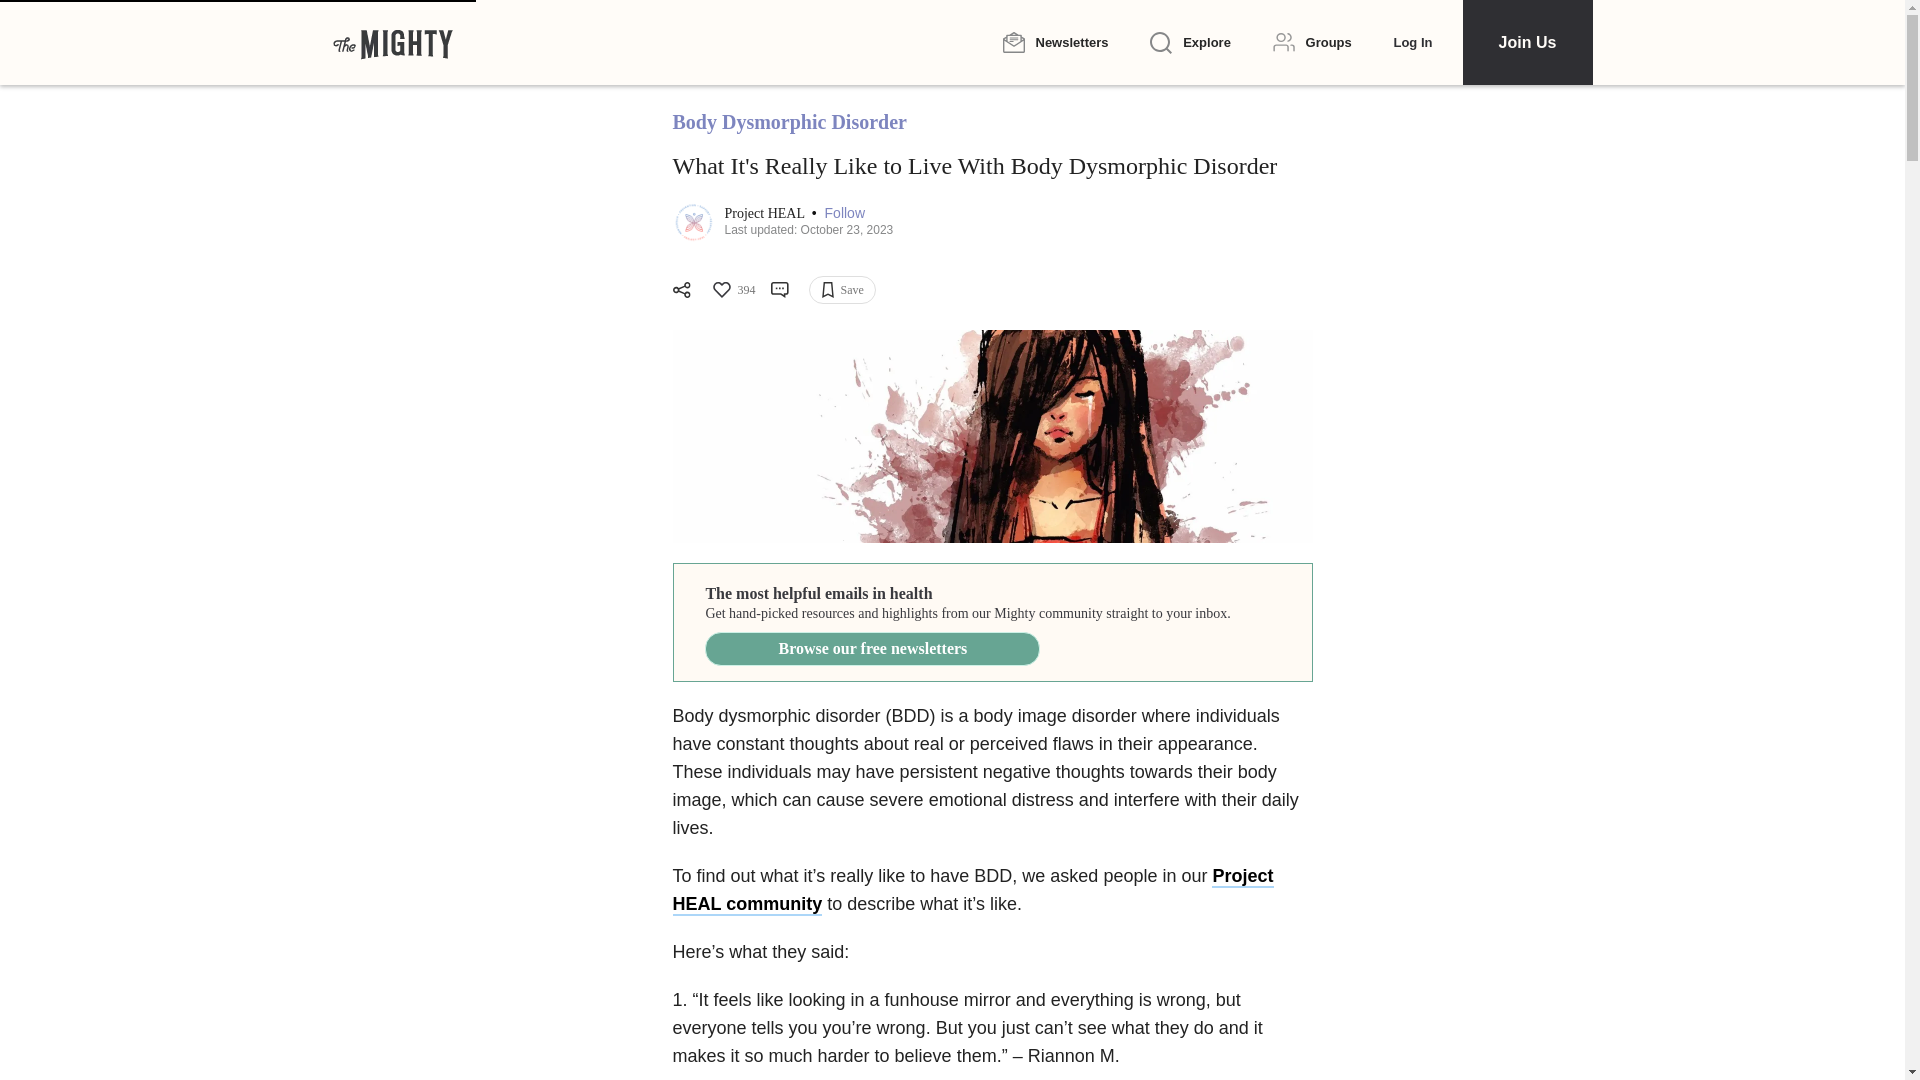 This screenshot has width=1920, height=1080. I want to click on Project HEAL community, so click(972, 890).